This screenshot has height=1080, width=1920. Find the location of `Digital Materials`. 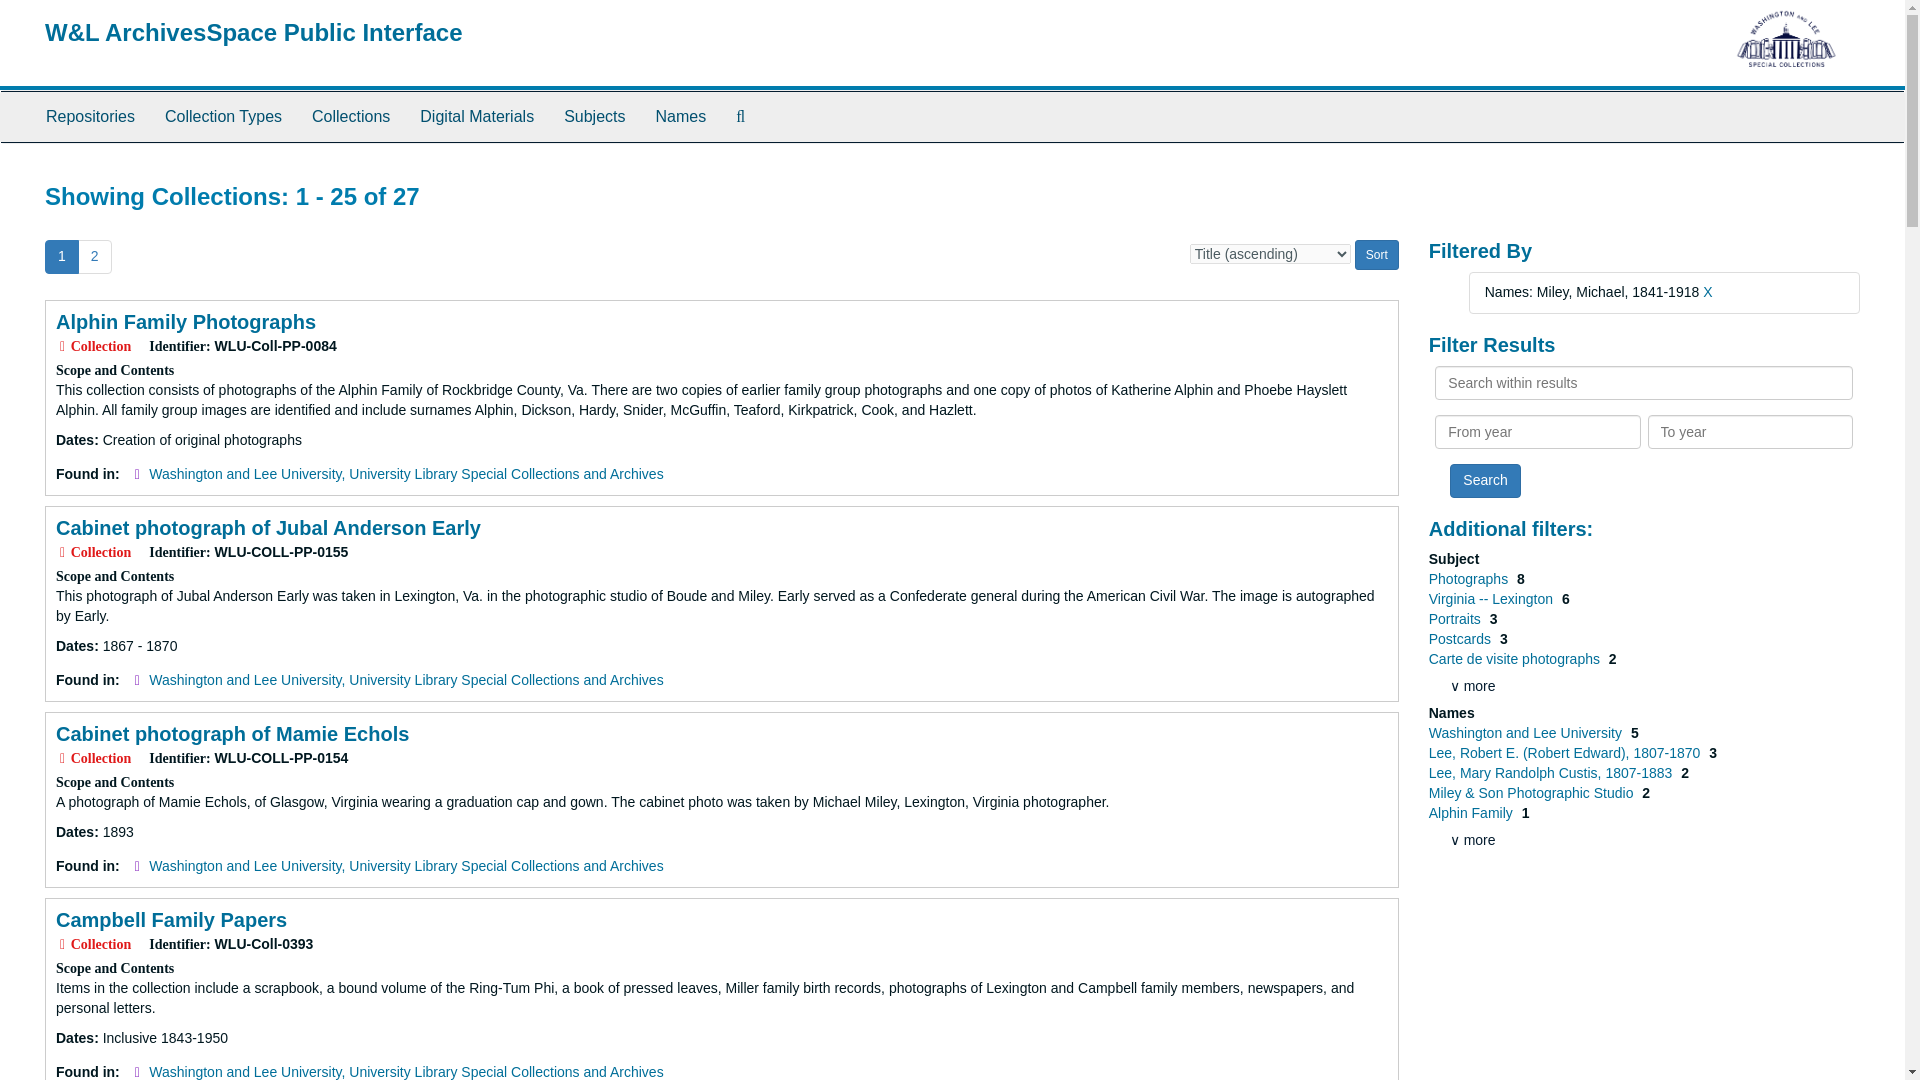

Digital Materials is located at coordinates (477, 116).